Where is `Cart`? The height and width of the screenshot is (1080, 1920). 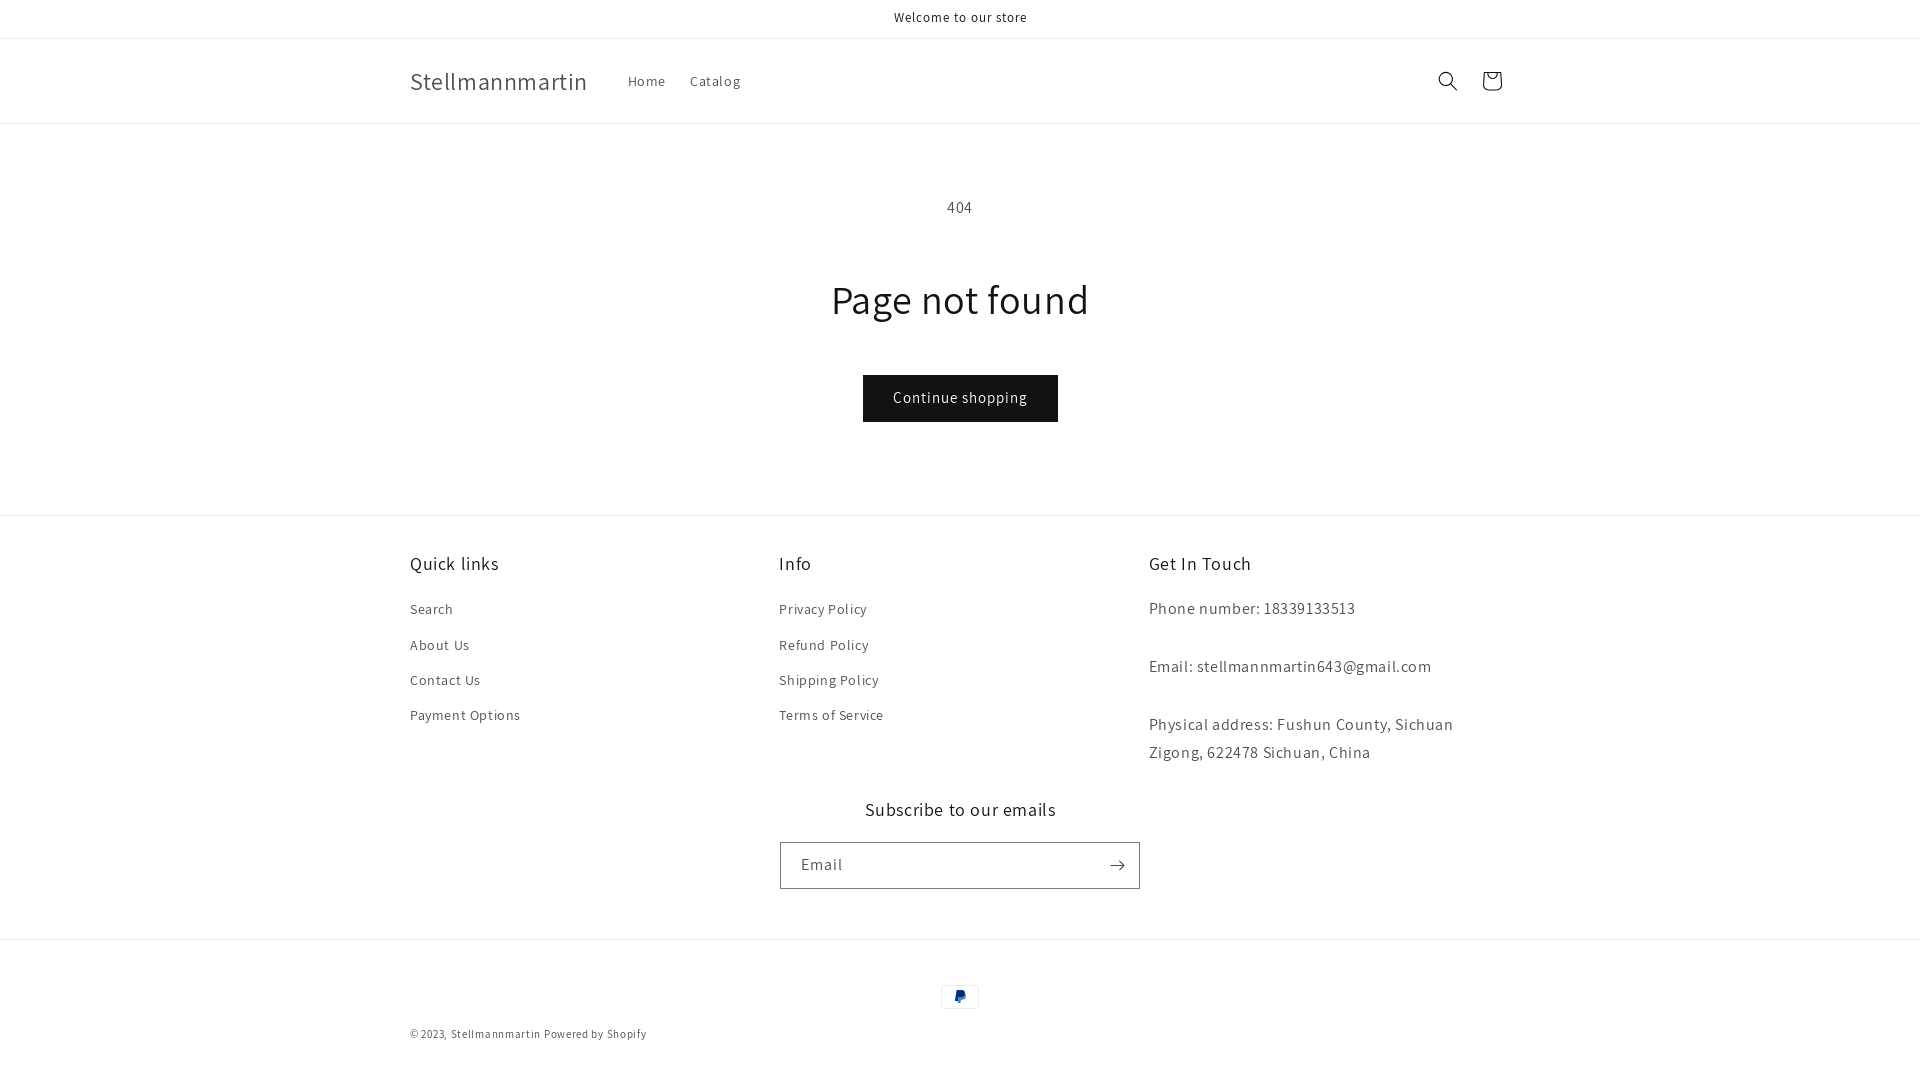 Cart is located at coordinates (1492, 81).